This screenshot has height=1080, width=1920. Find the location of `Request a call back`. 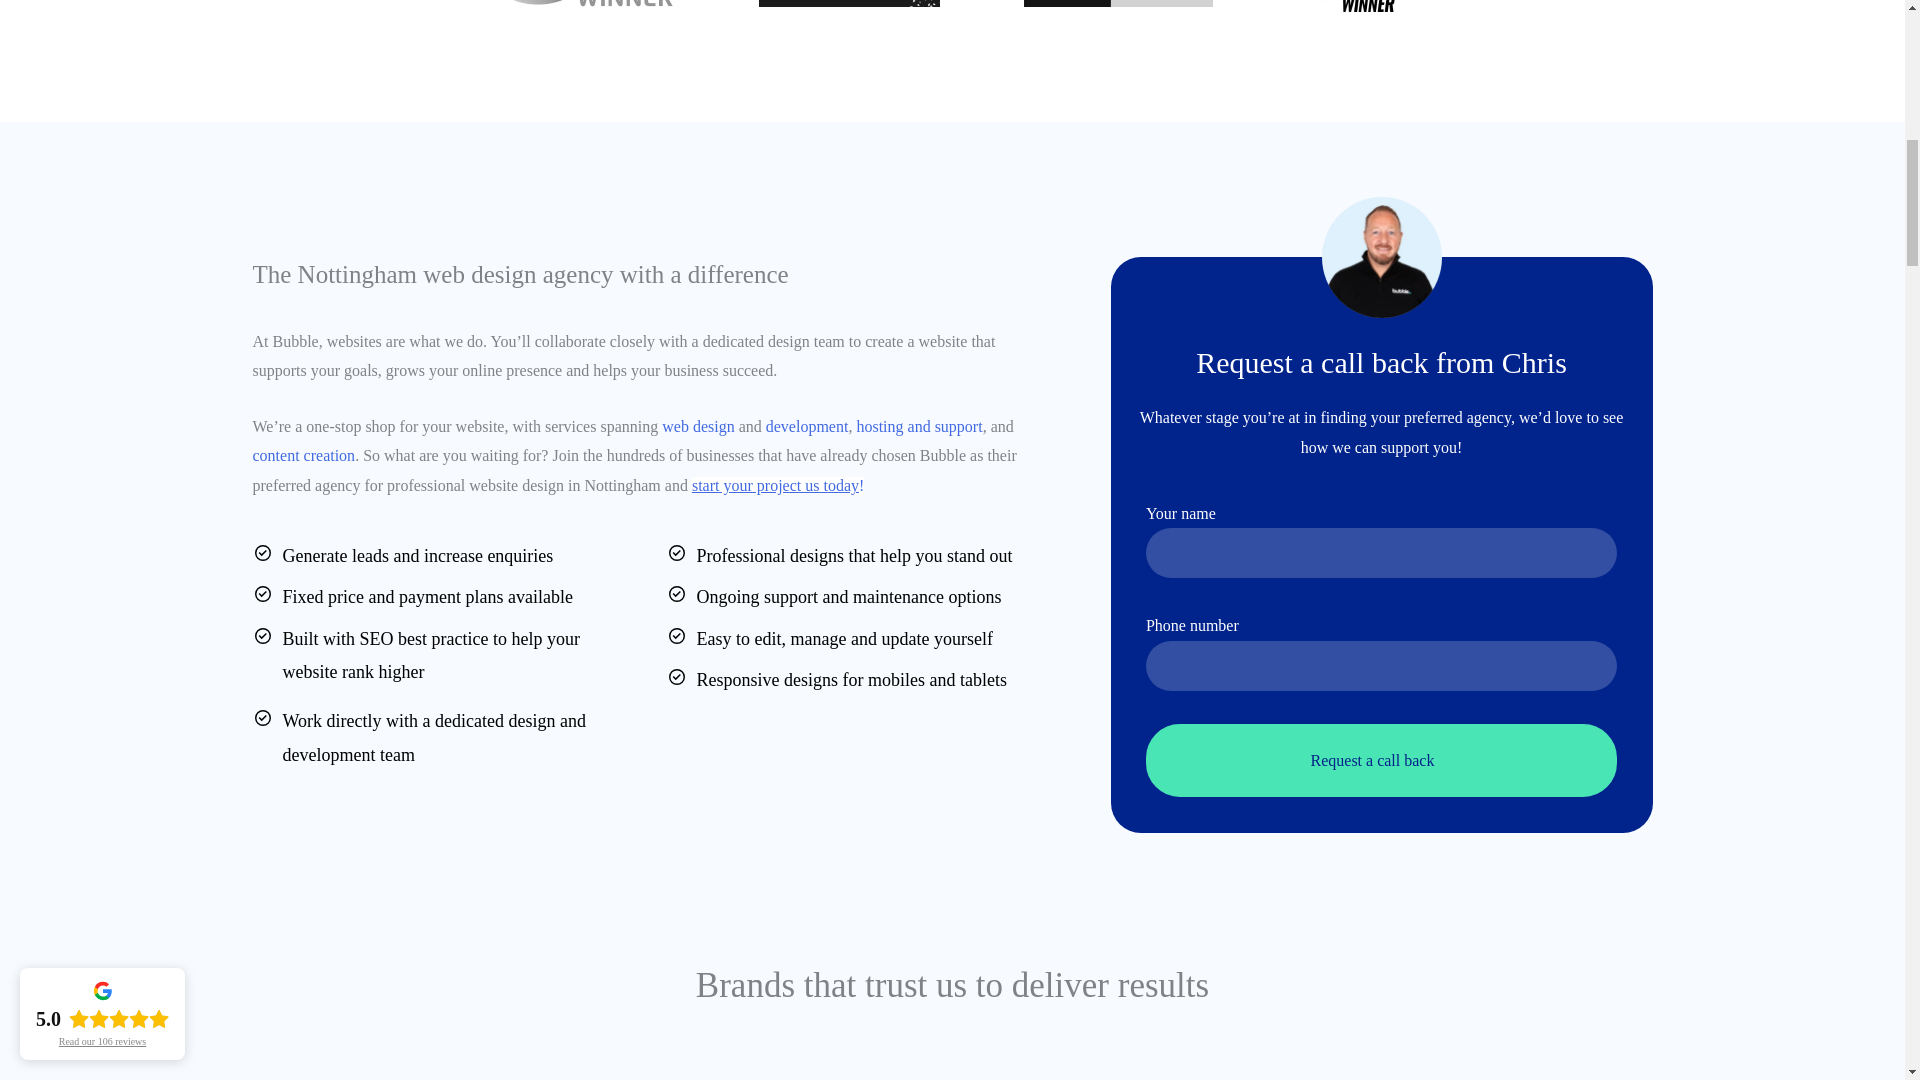

Request a call back is located at coordinates (1381, 760).